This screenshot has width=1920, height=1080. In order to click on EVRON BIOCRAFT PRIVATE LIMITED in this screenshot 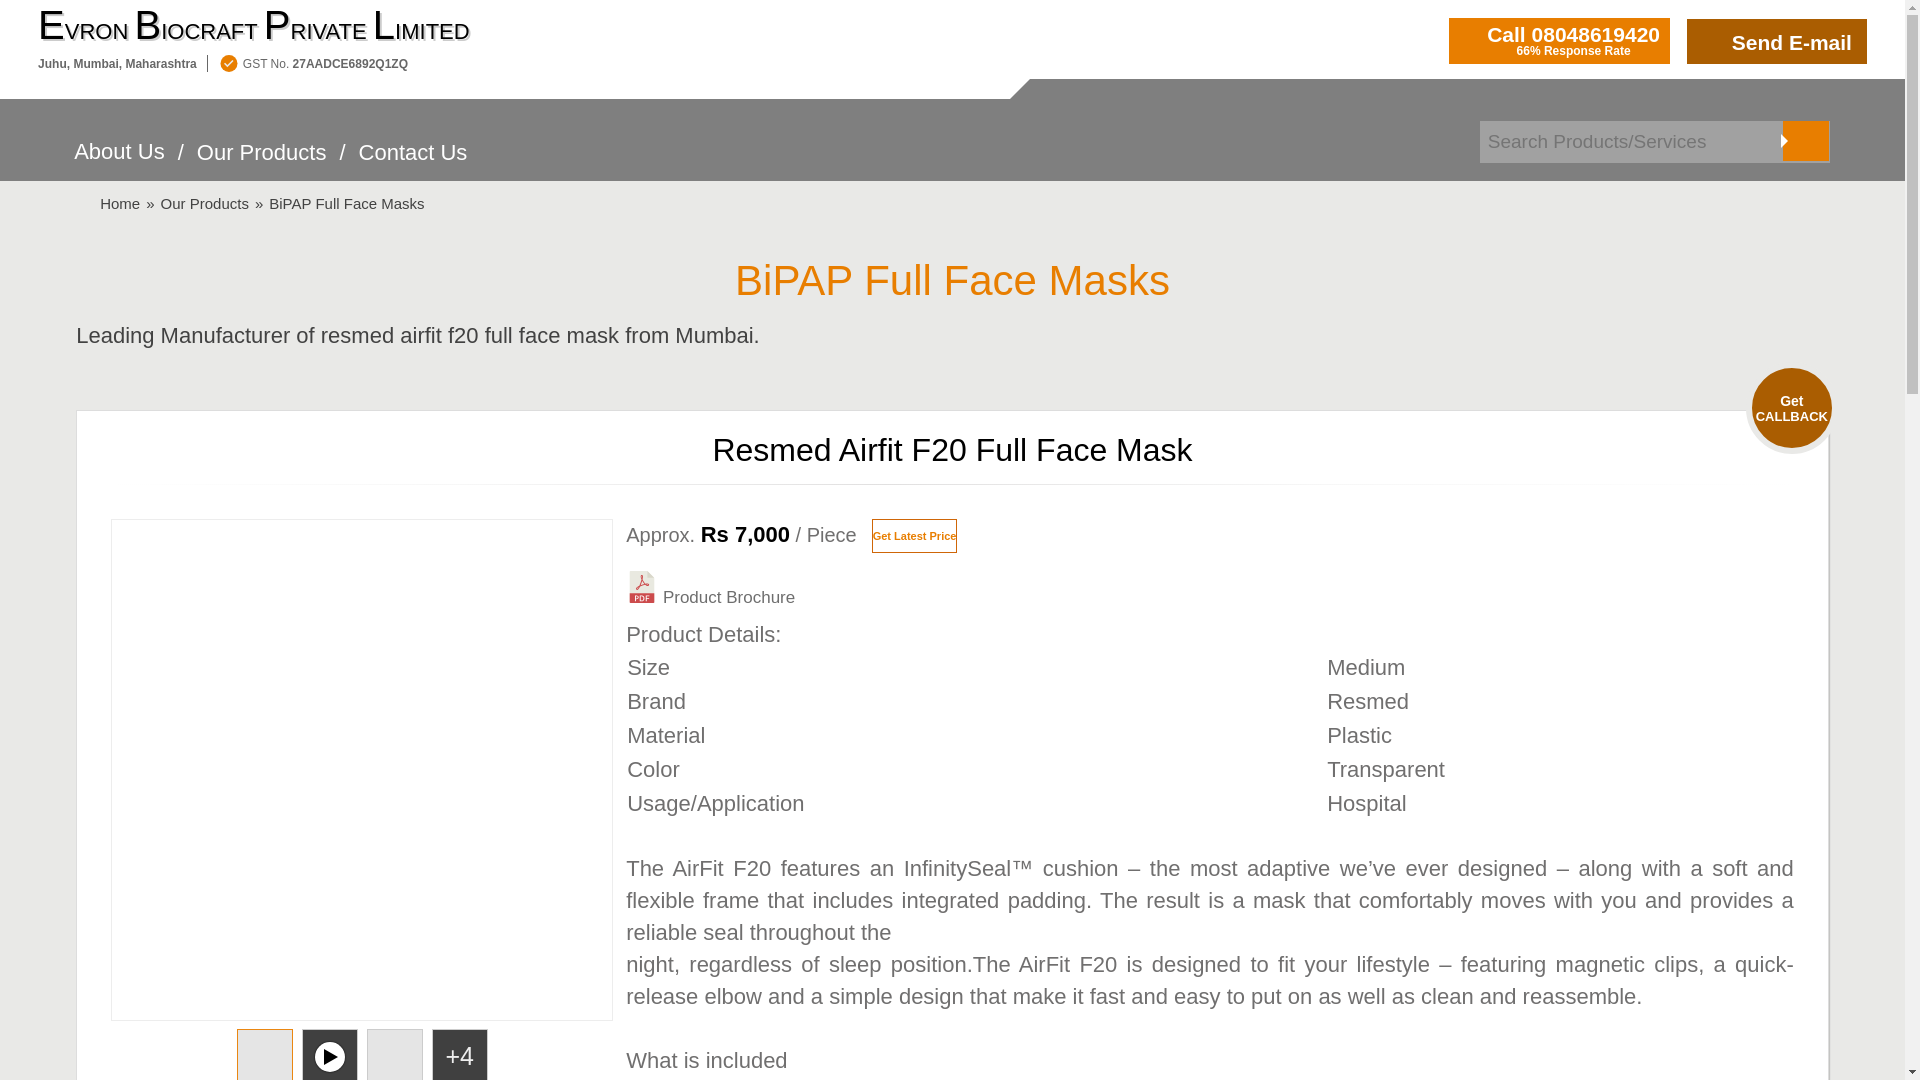, I will do `click(254, 26)`.